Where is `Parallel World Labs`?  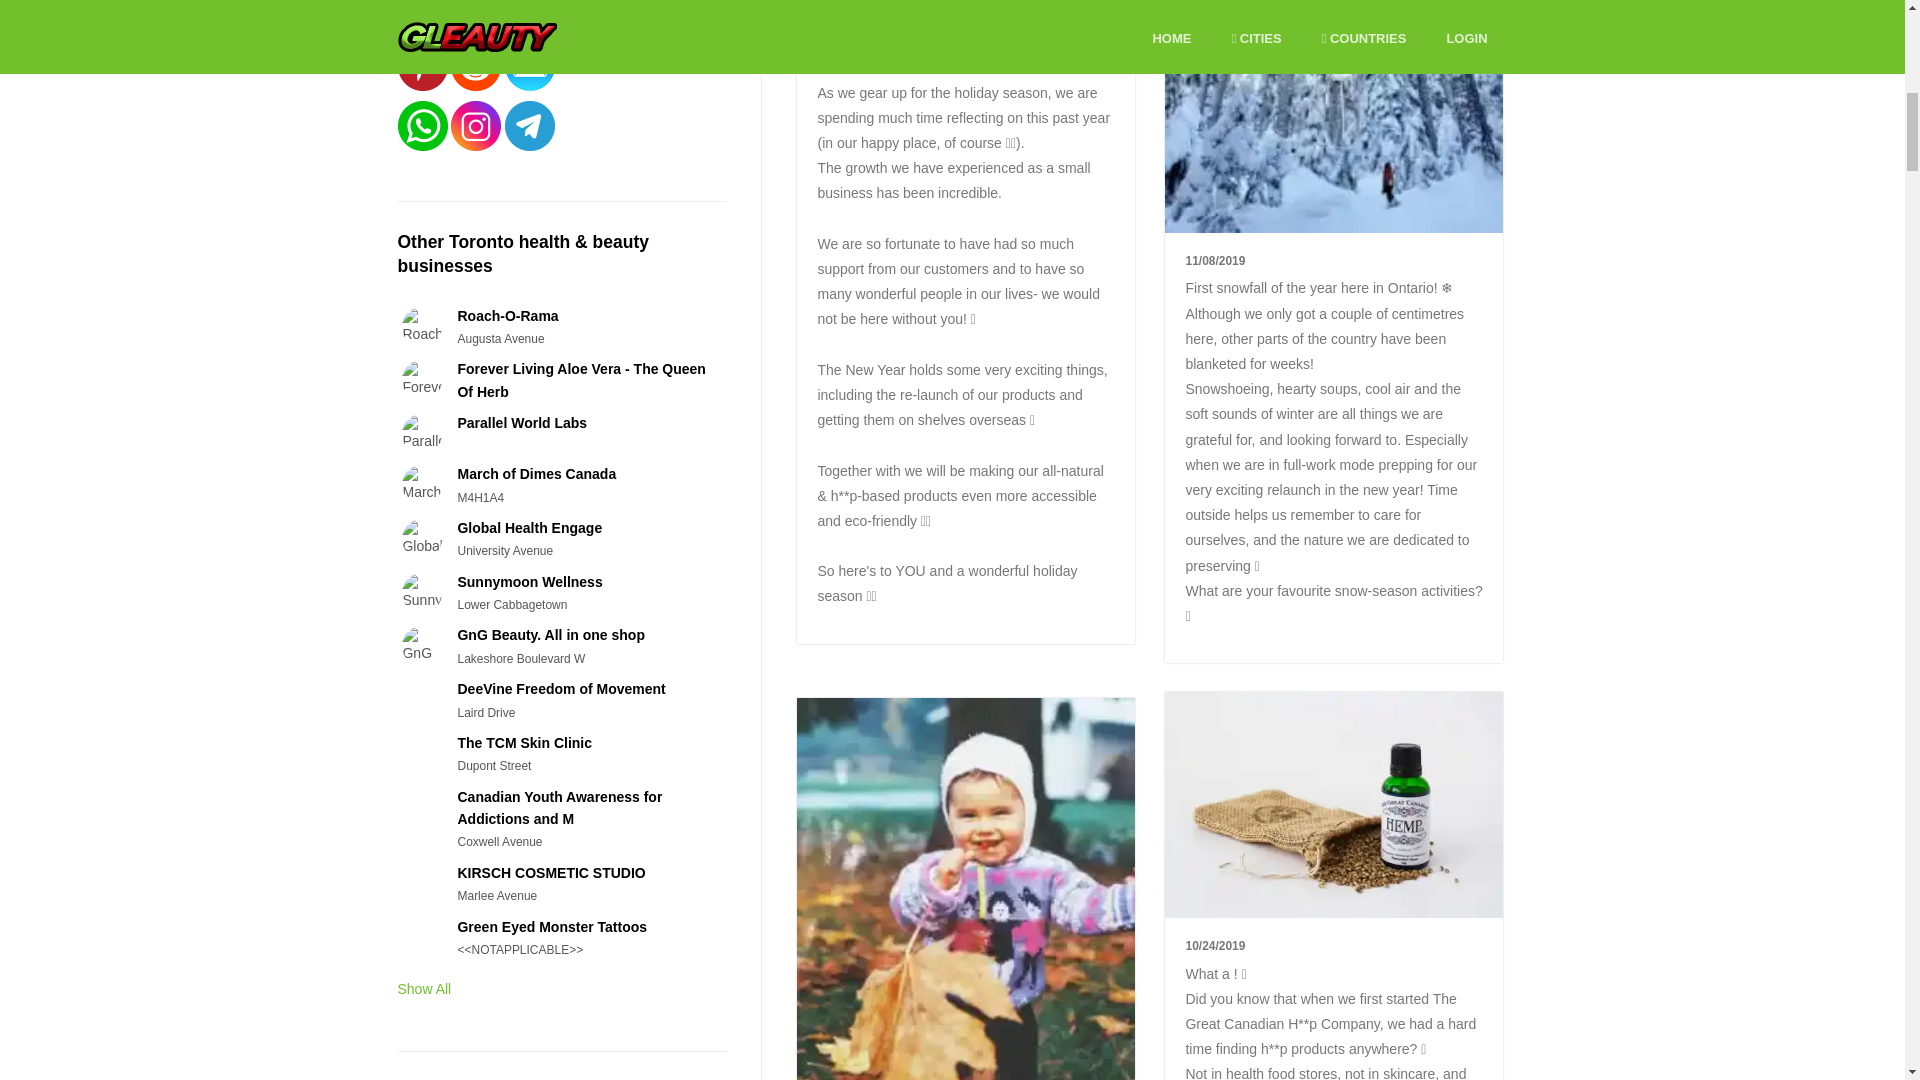
Parallel World Labs is located at coordinates (522, 422).